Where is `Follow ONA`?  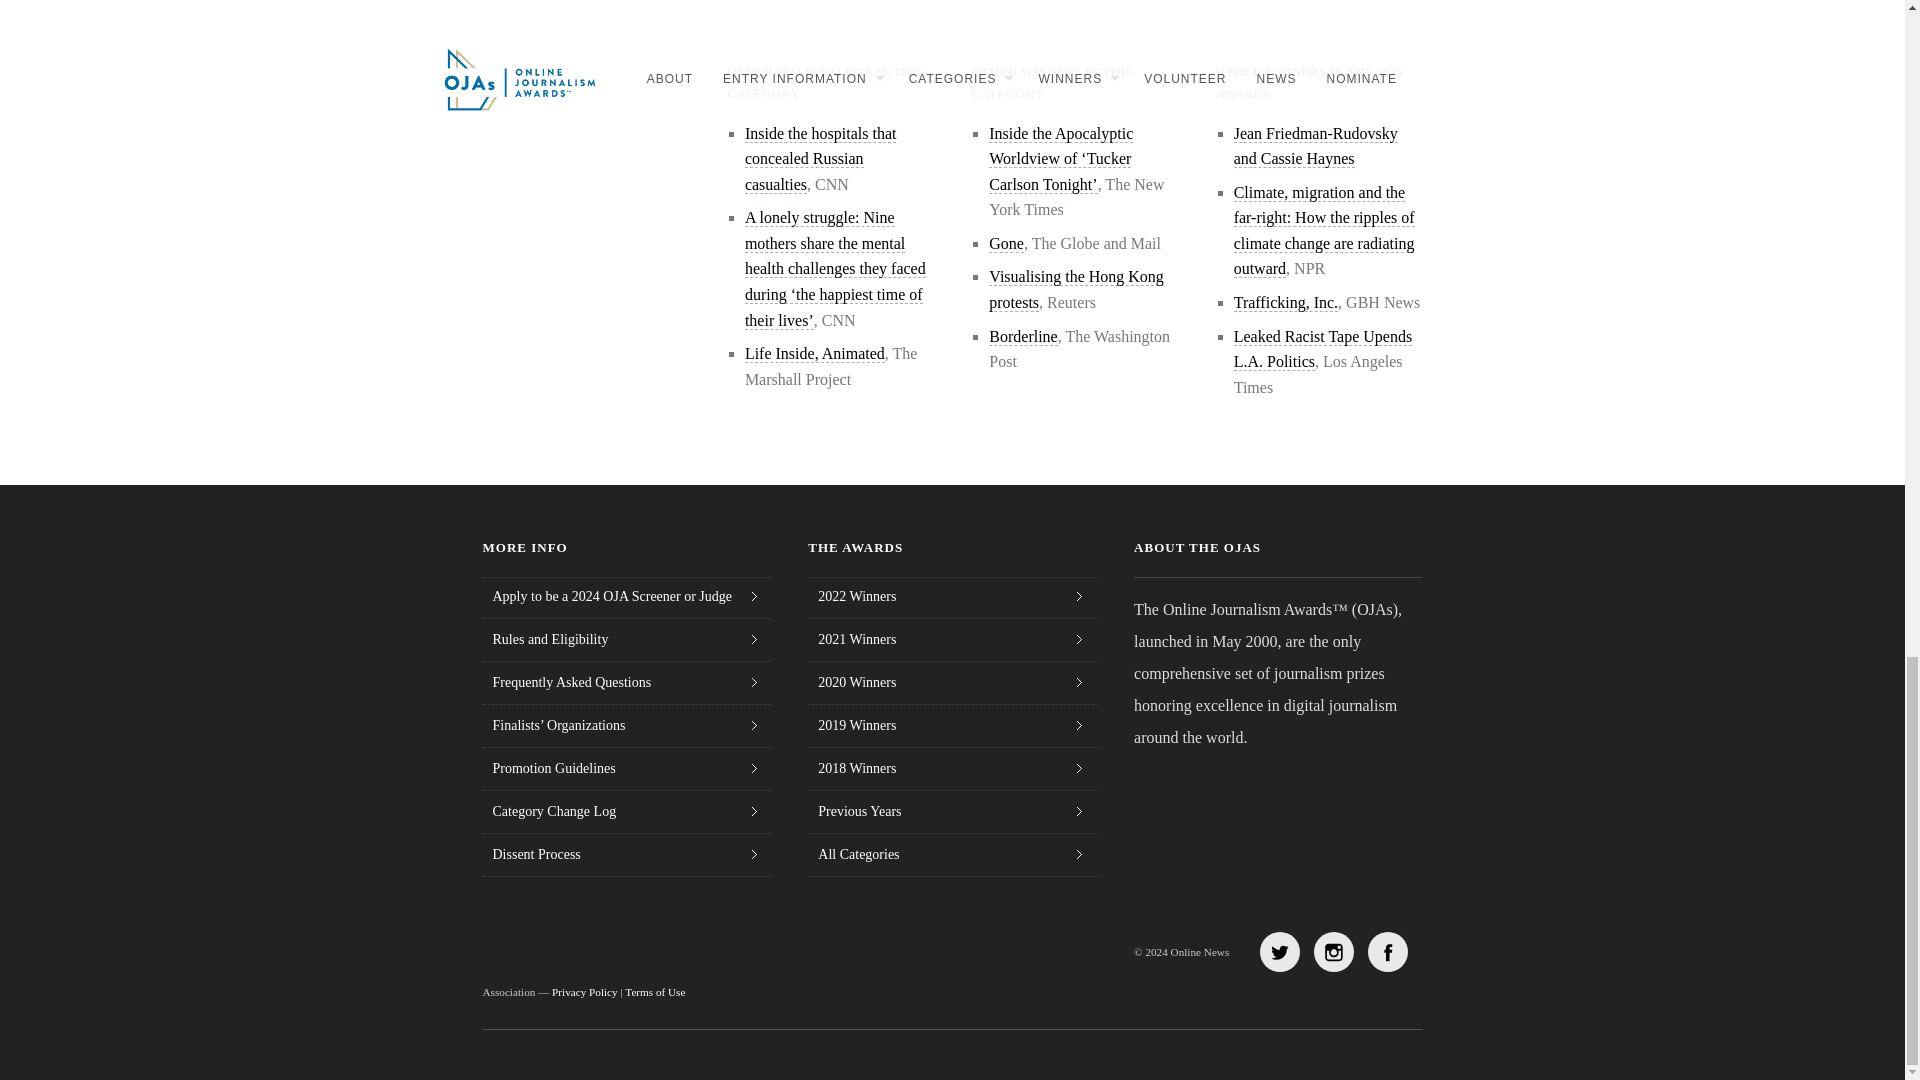
Follow ONA is located at coordinates (1387, 952).